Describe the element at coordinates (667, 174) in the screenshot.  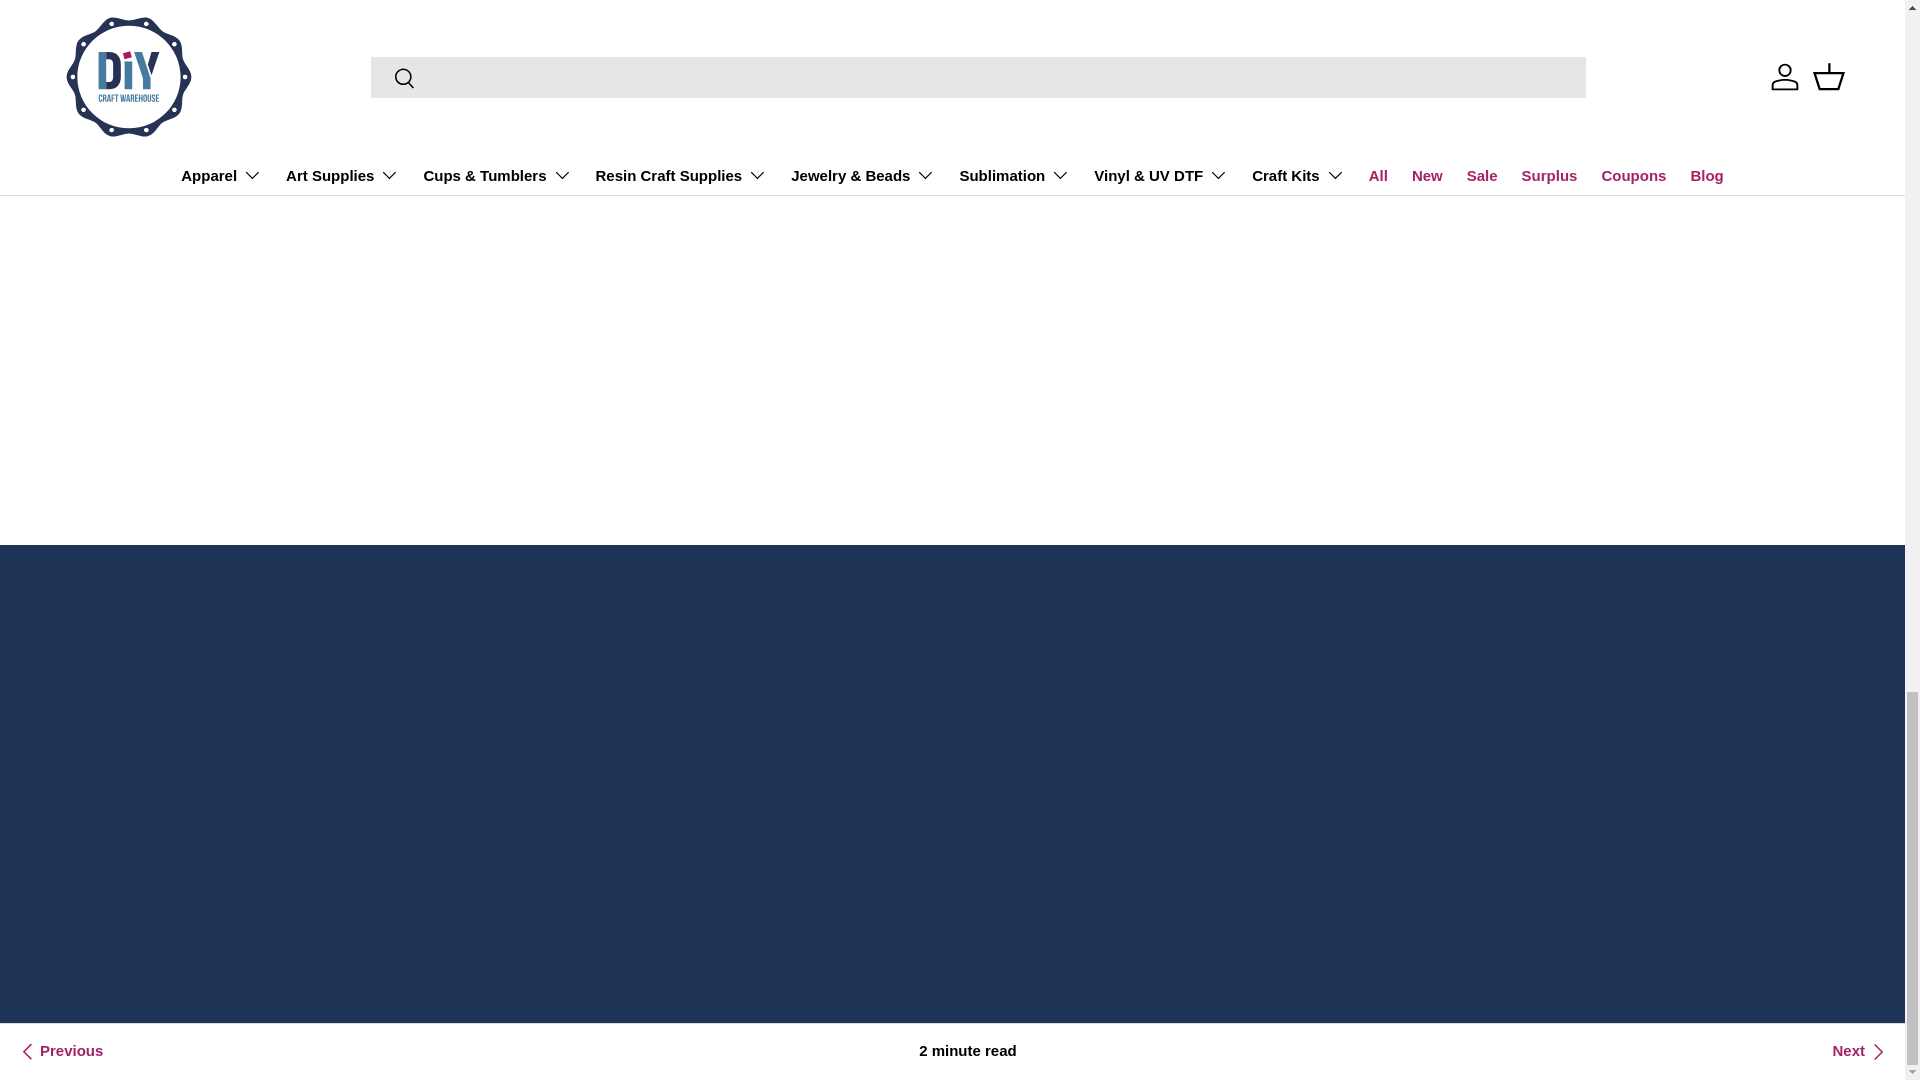
I see `Tweet on X` at that location.